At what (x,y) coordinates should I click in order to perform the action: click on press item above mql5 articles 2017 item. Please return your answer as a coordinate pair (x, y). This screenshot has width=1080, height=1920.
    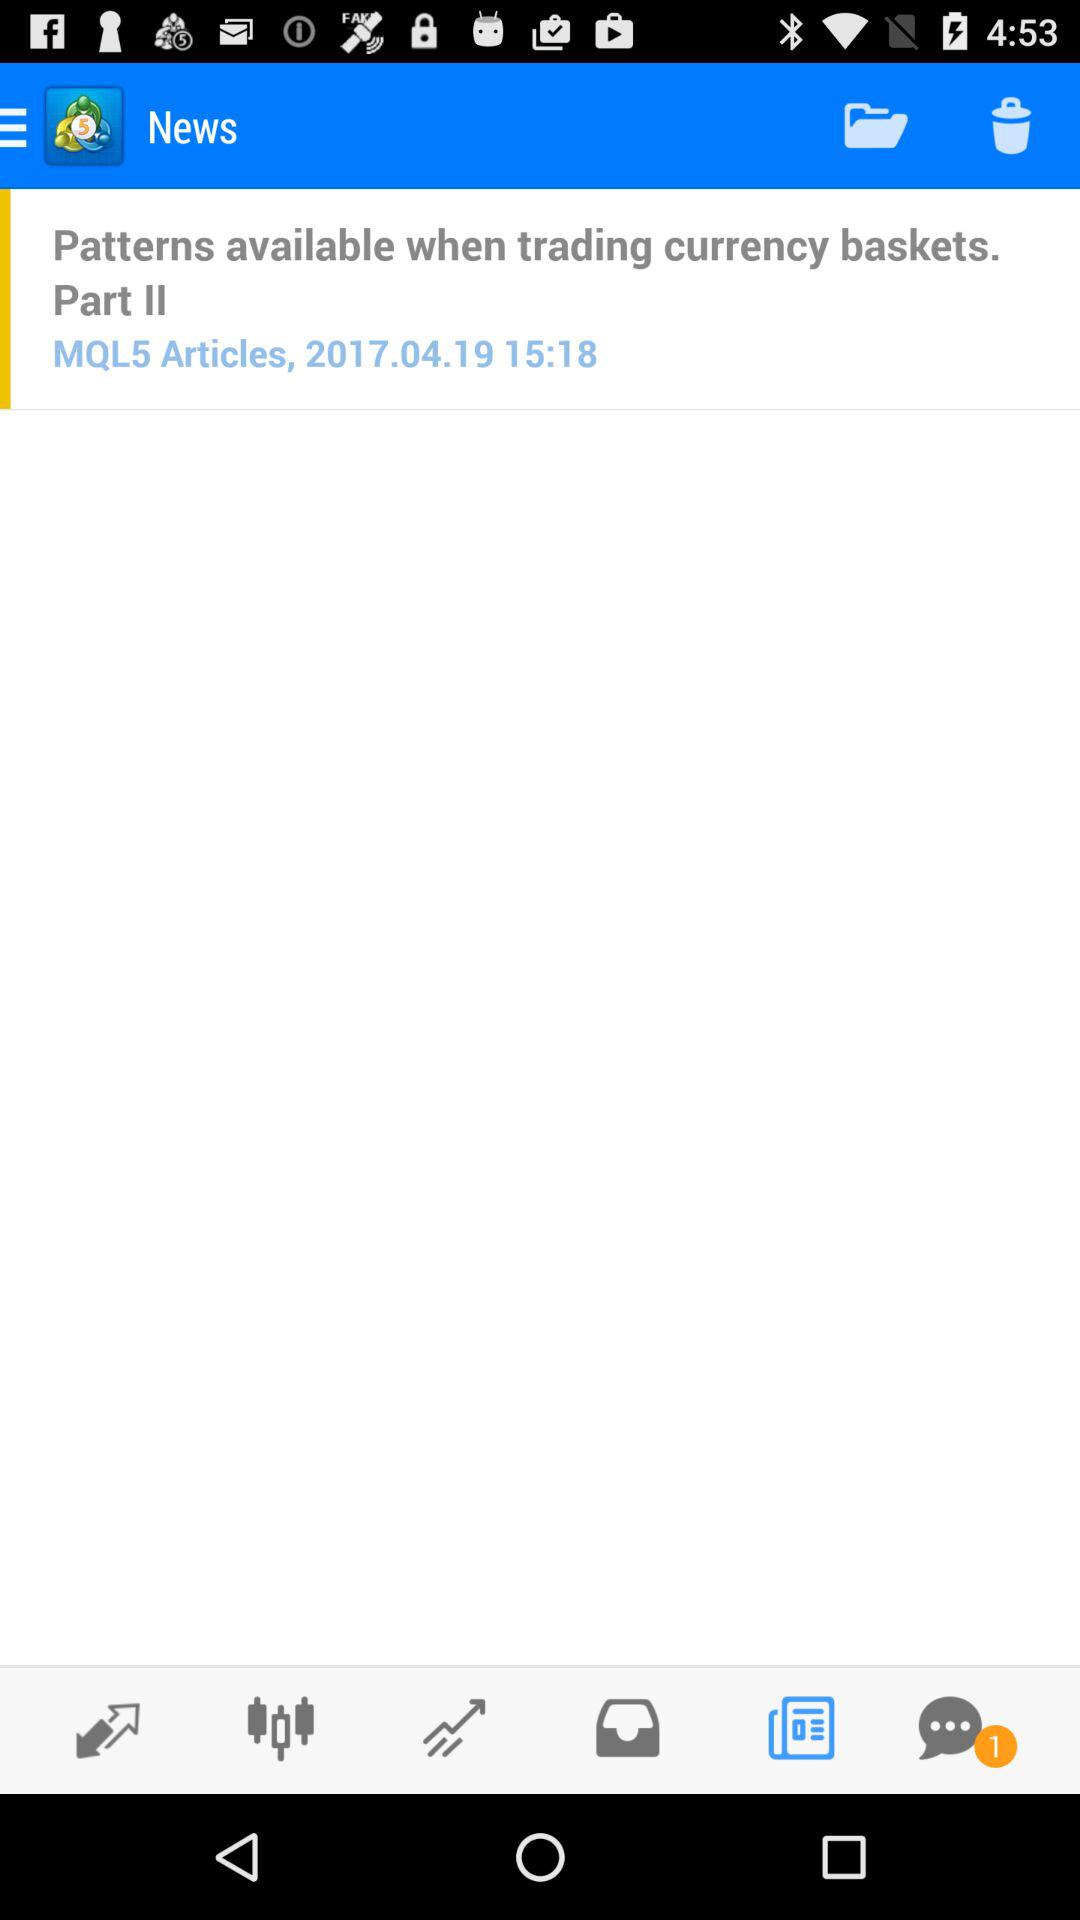
    Looking at the image, I should click on (545, 271).